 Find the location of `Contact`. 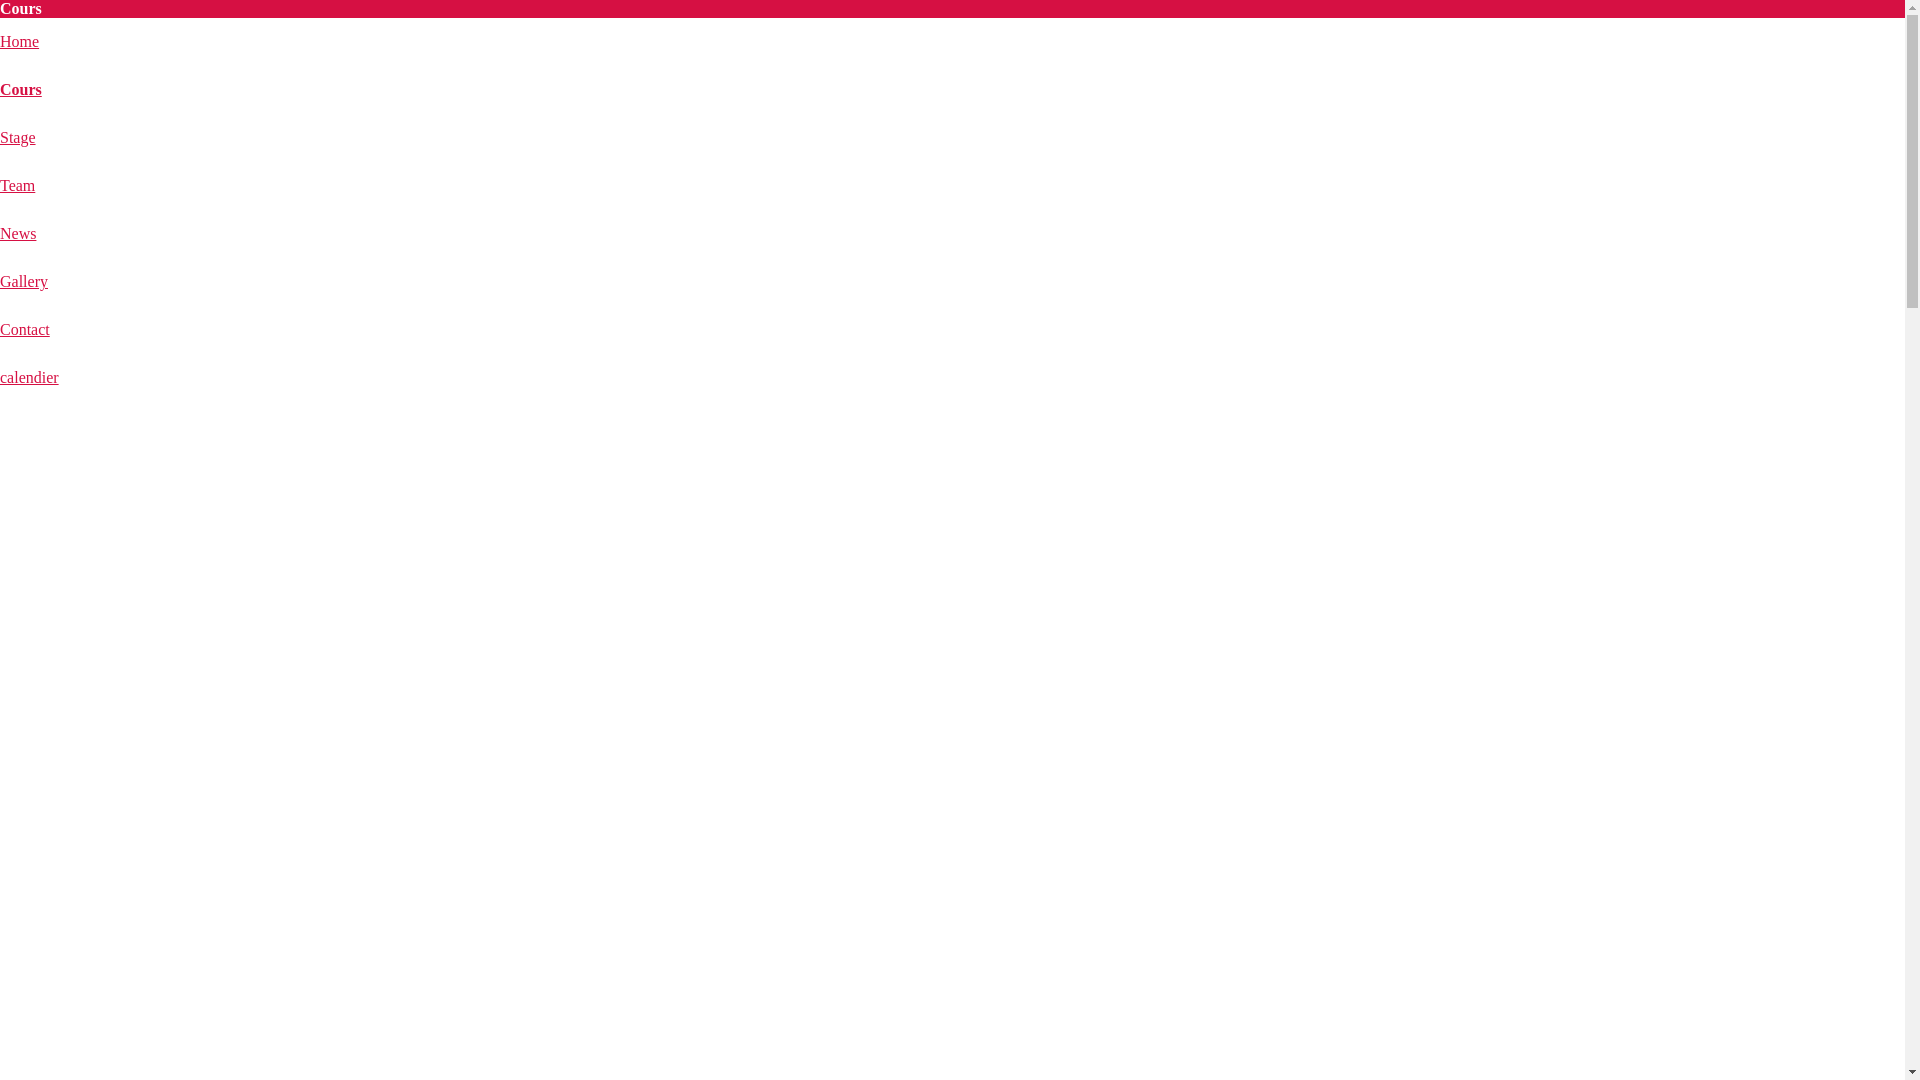

Contact is located at coordinates (25, 330).